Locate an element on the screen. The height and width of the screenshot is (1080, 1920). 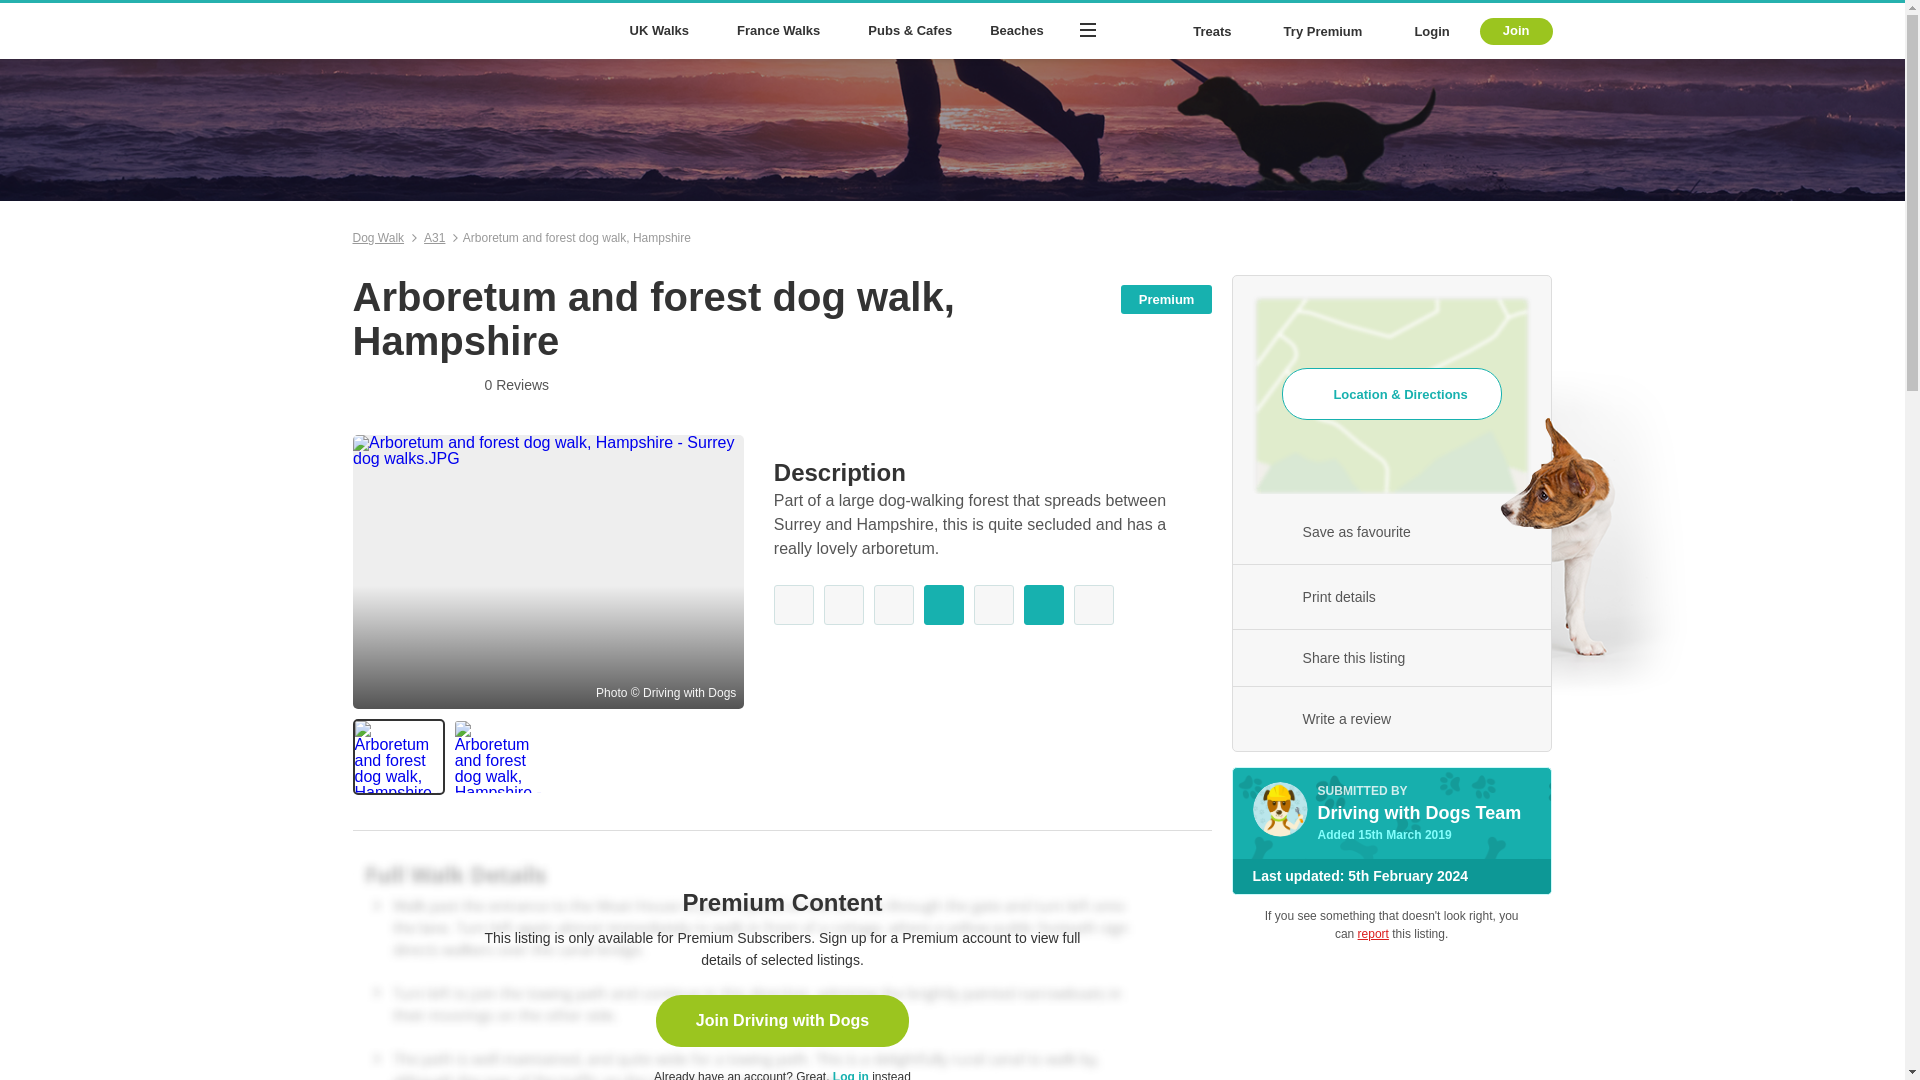
Beaches is located at coordinates (1016, 31).